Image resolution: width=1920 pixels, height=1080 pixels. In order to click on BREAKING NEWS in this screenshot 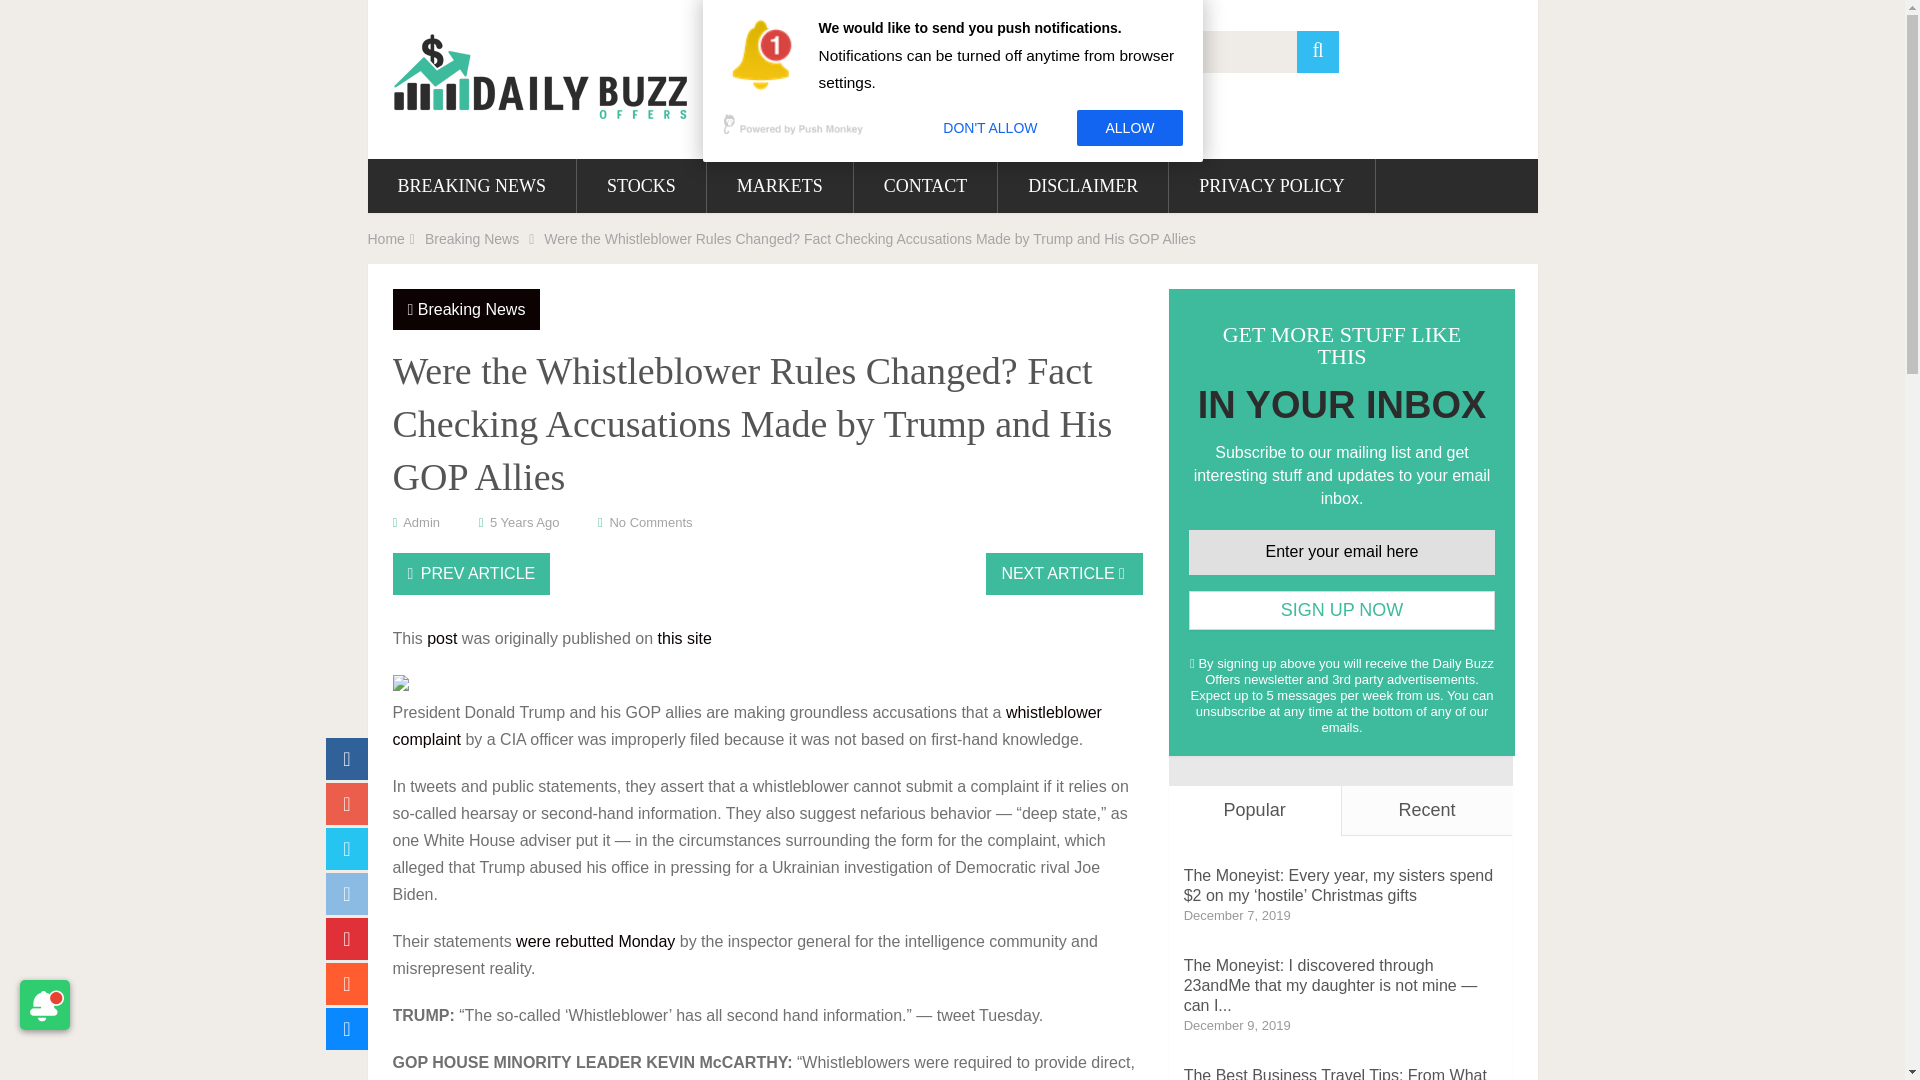, I will do `click(472, 185)`.